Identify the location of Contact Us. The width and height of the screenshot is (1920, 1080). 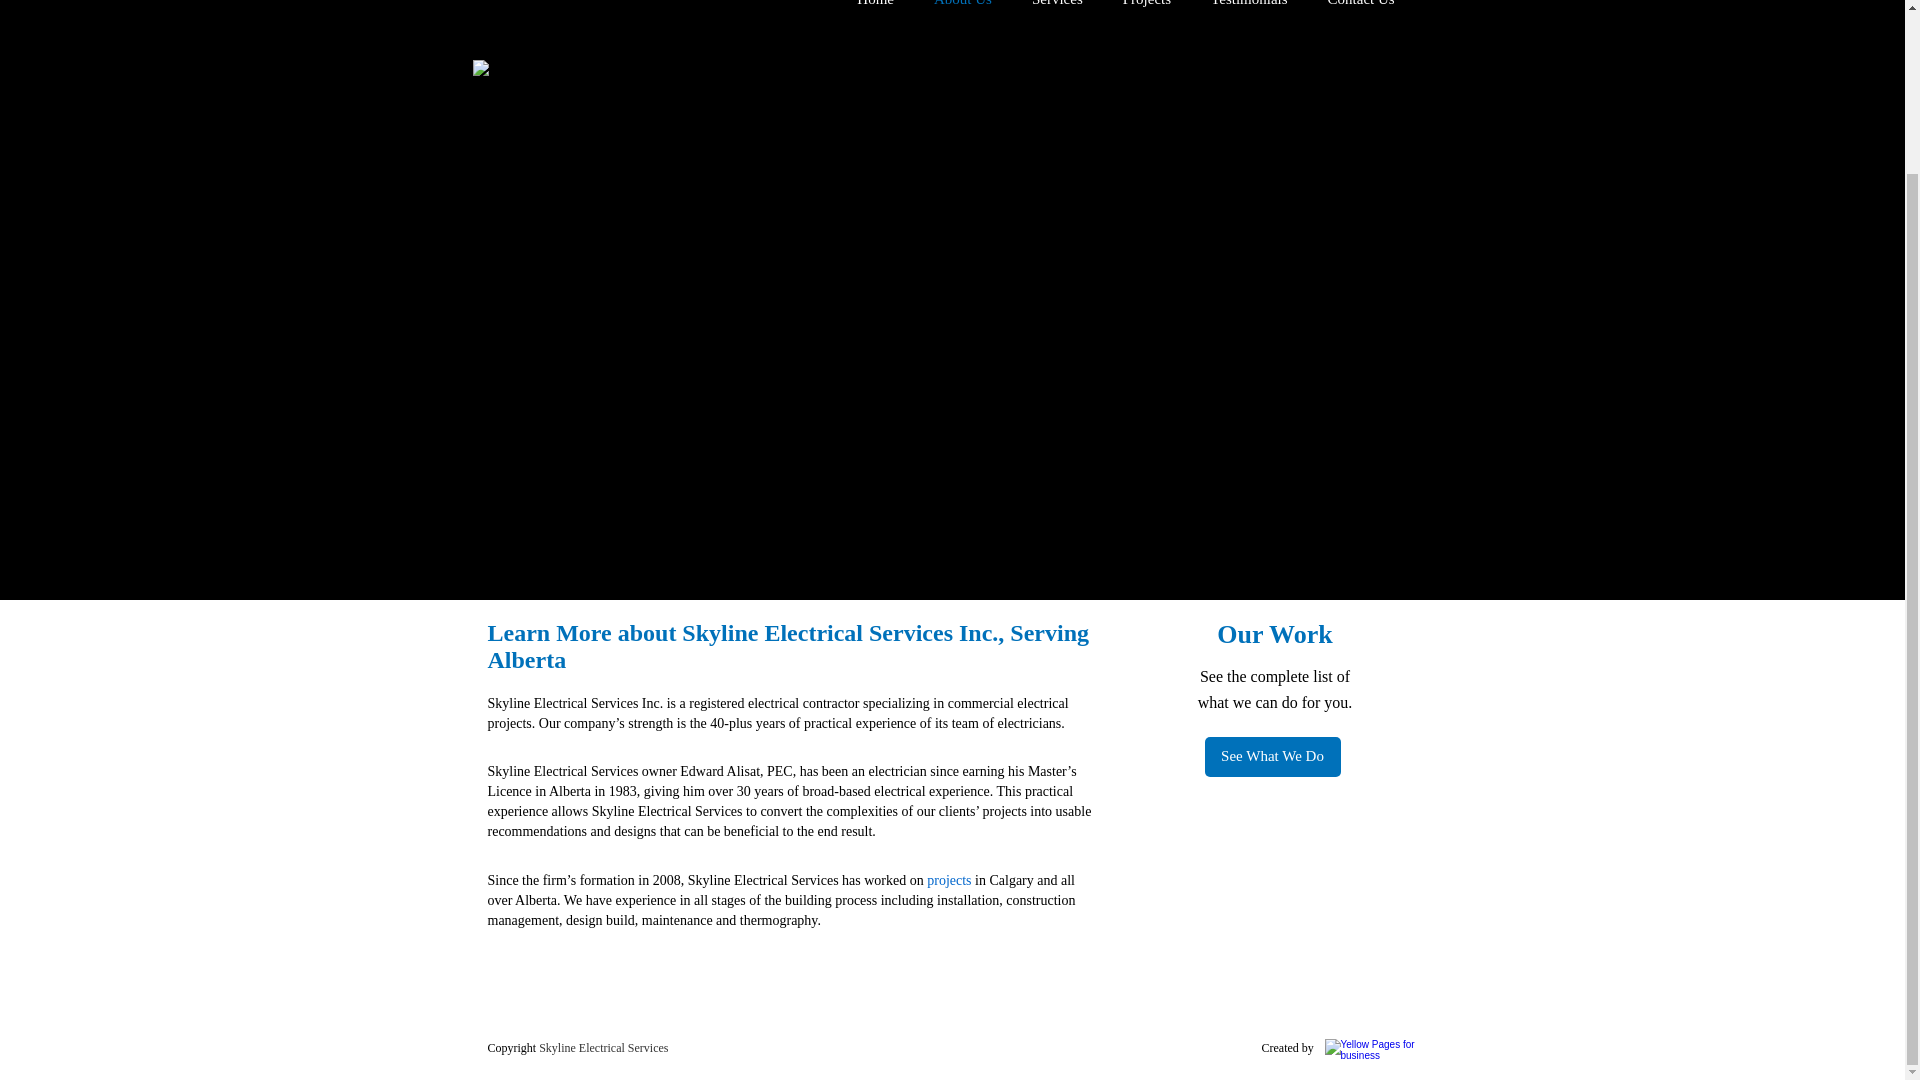
(1361, 10).